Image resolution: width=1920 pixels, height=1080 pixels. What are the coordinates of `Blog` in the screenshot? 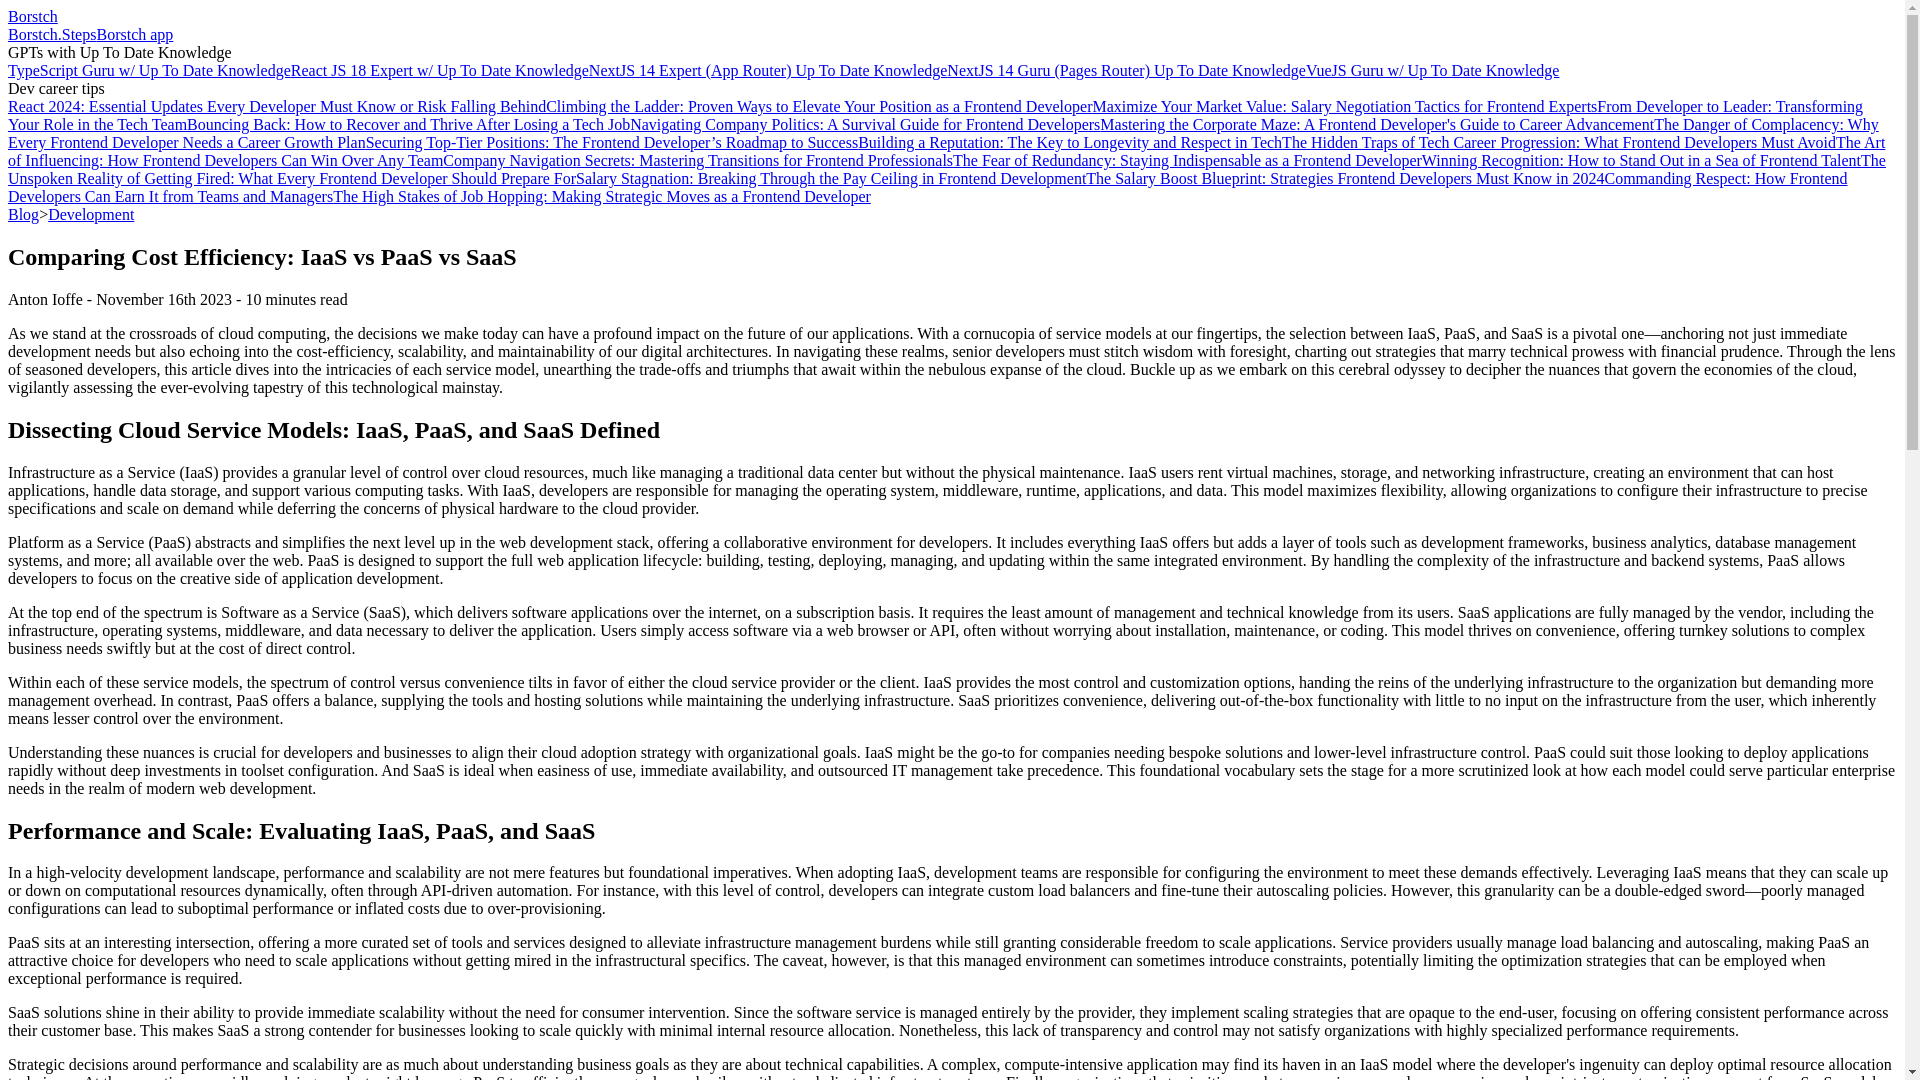 It's located at (22, 214).